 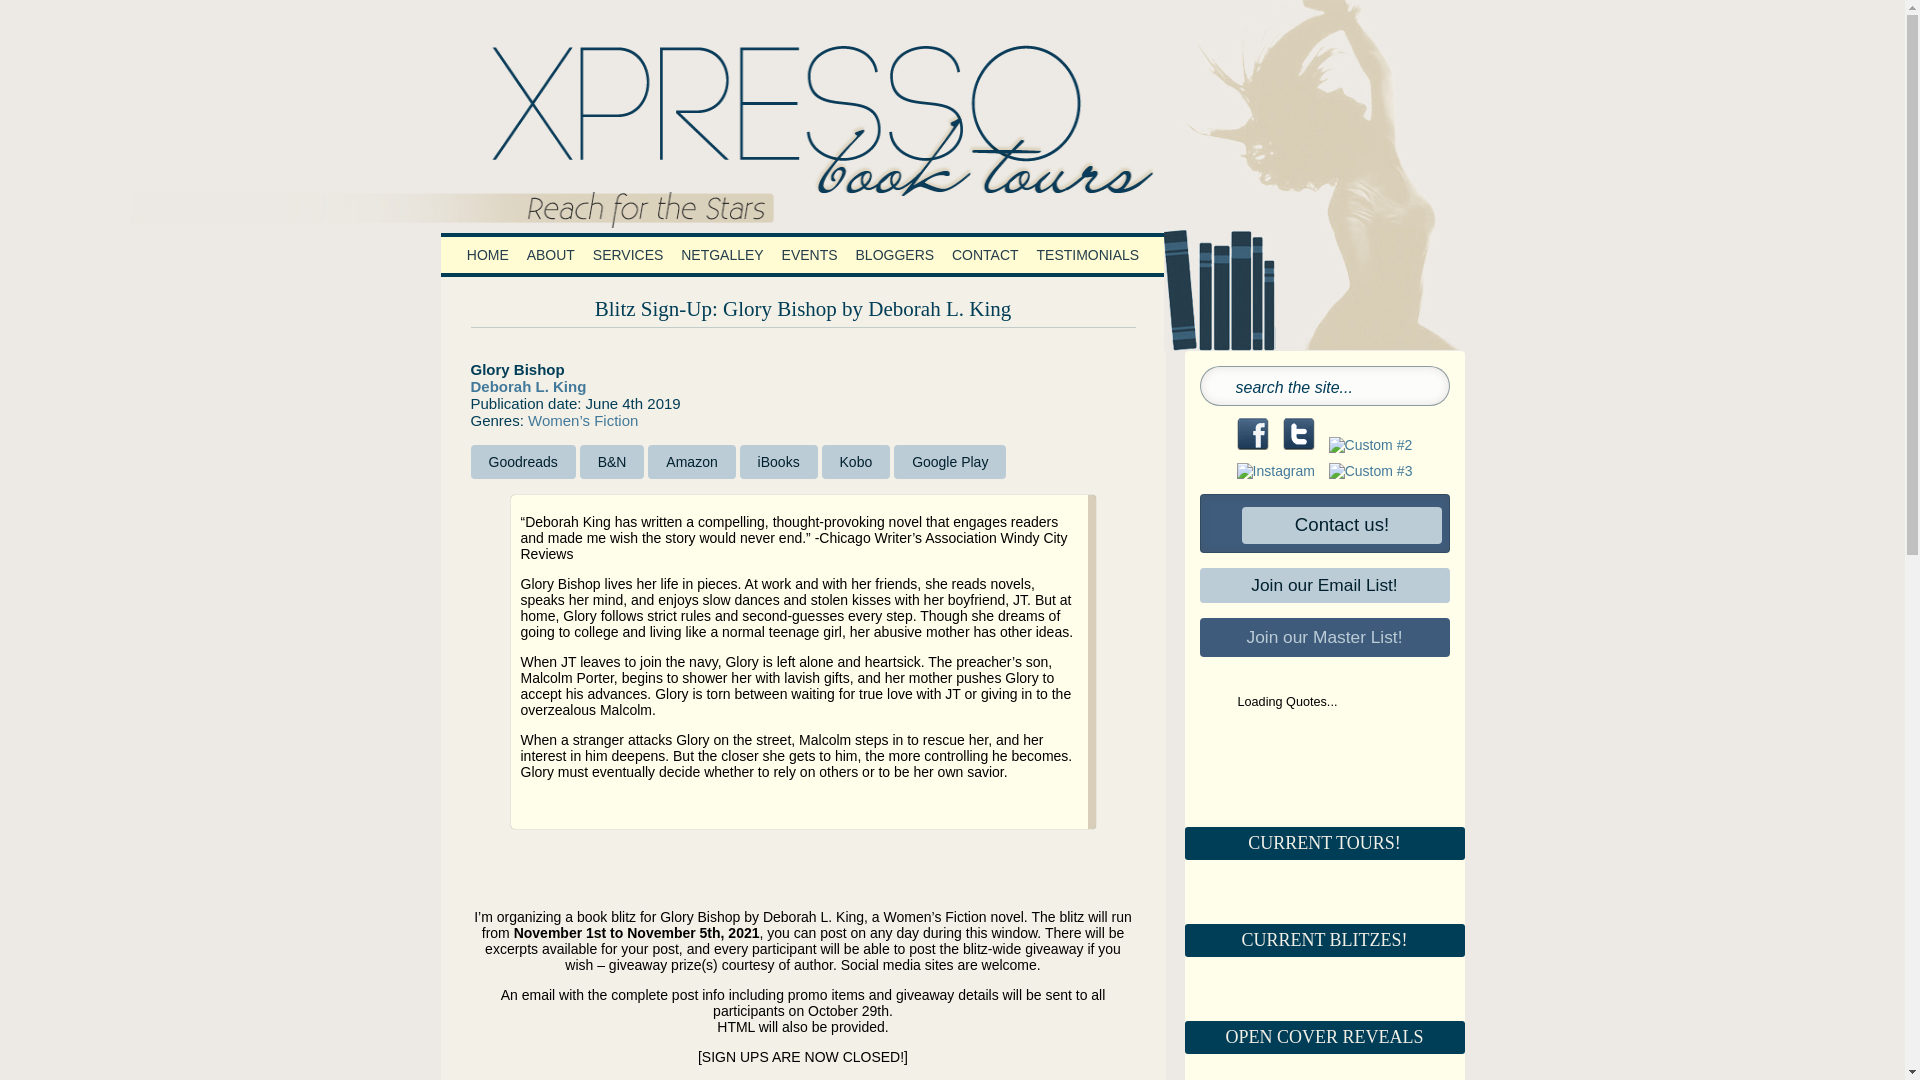 I want to click on Amazon, so click(x=692, y=462).